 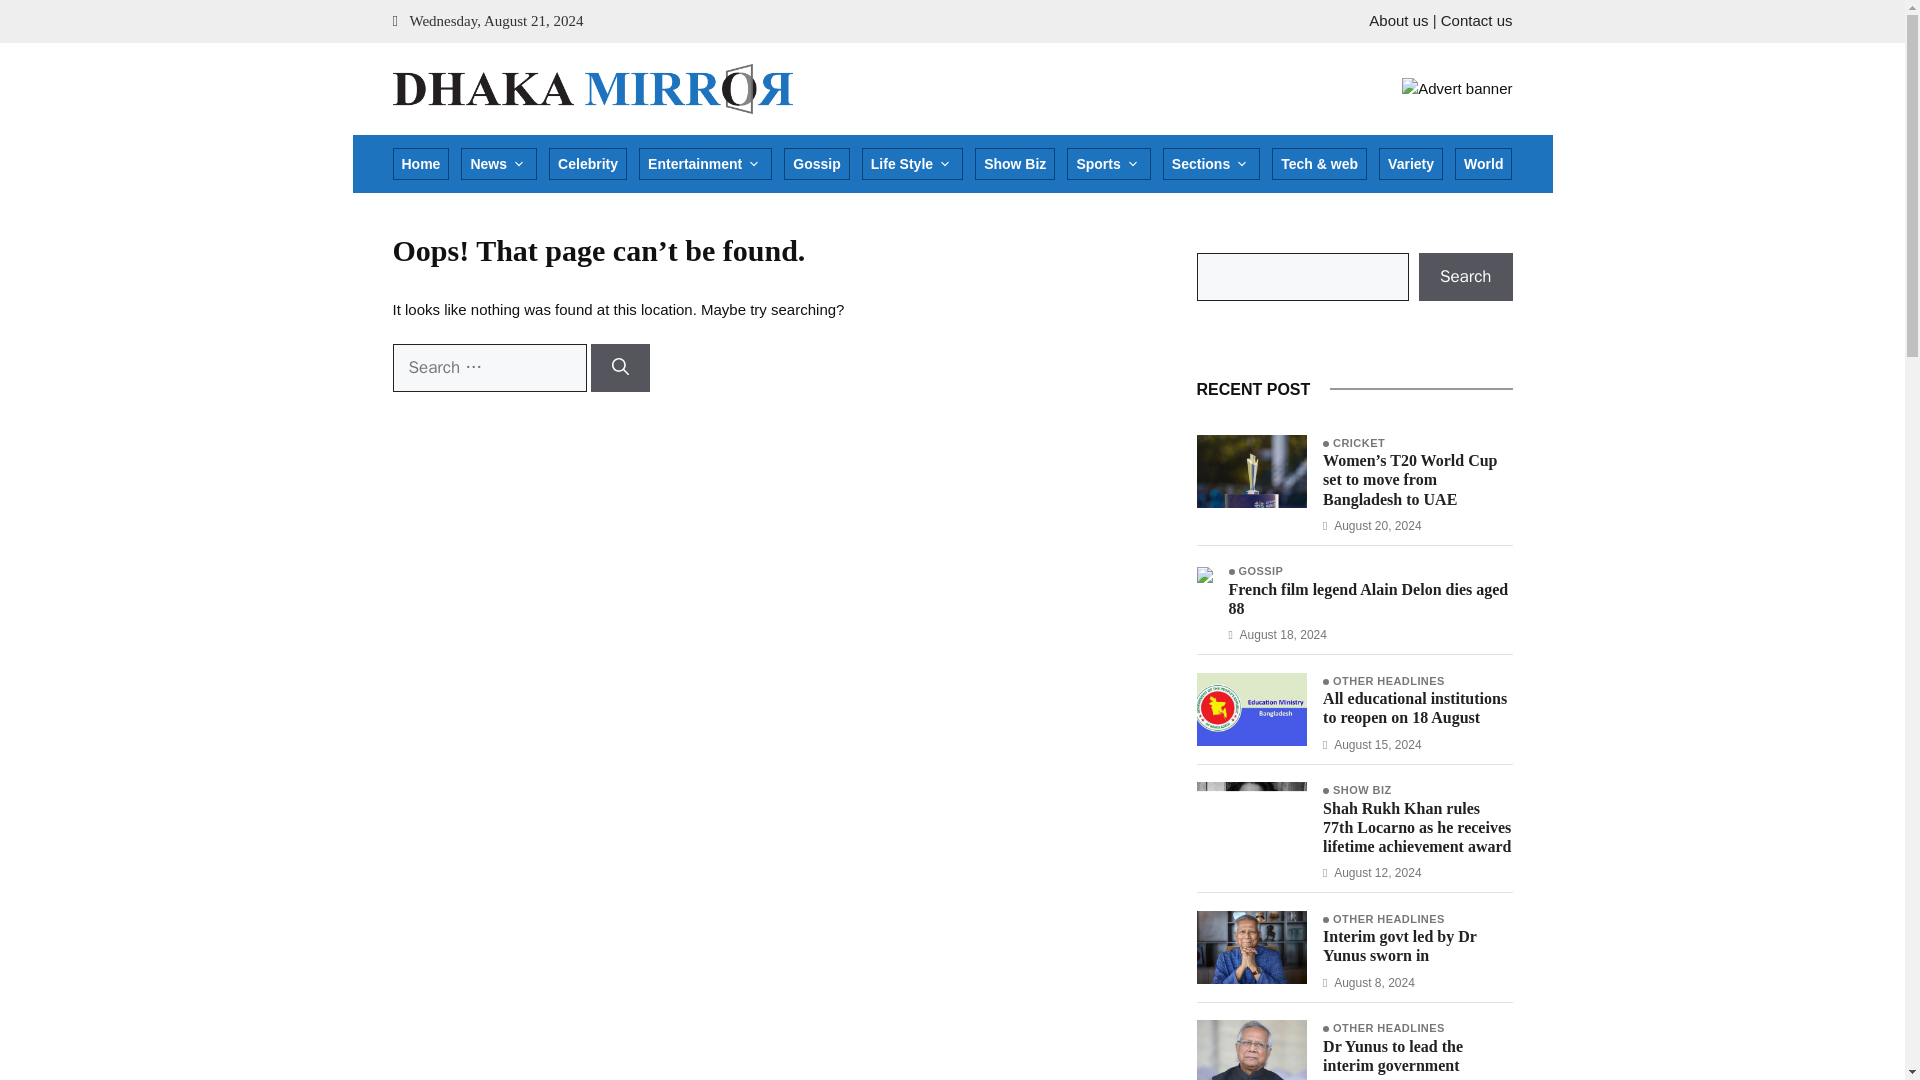 What do you see at coordinates (1014, 164) in the screenshot?
I see `Show Biz` at bounding box center [1014, 164].